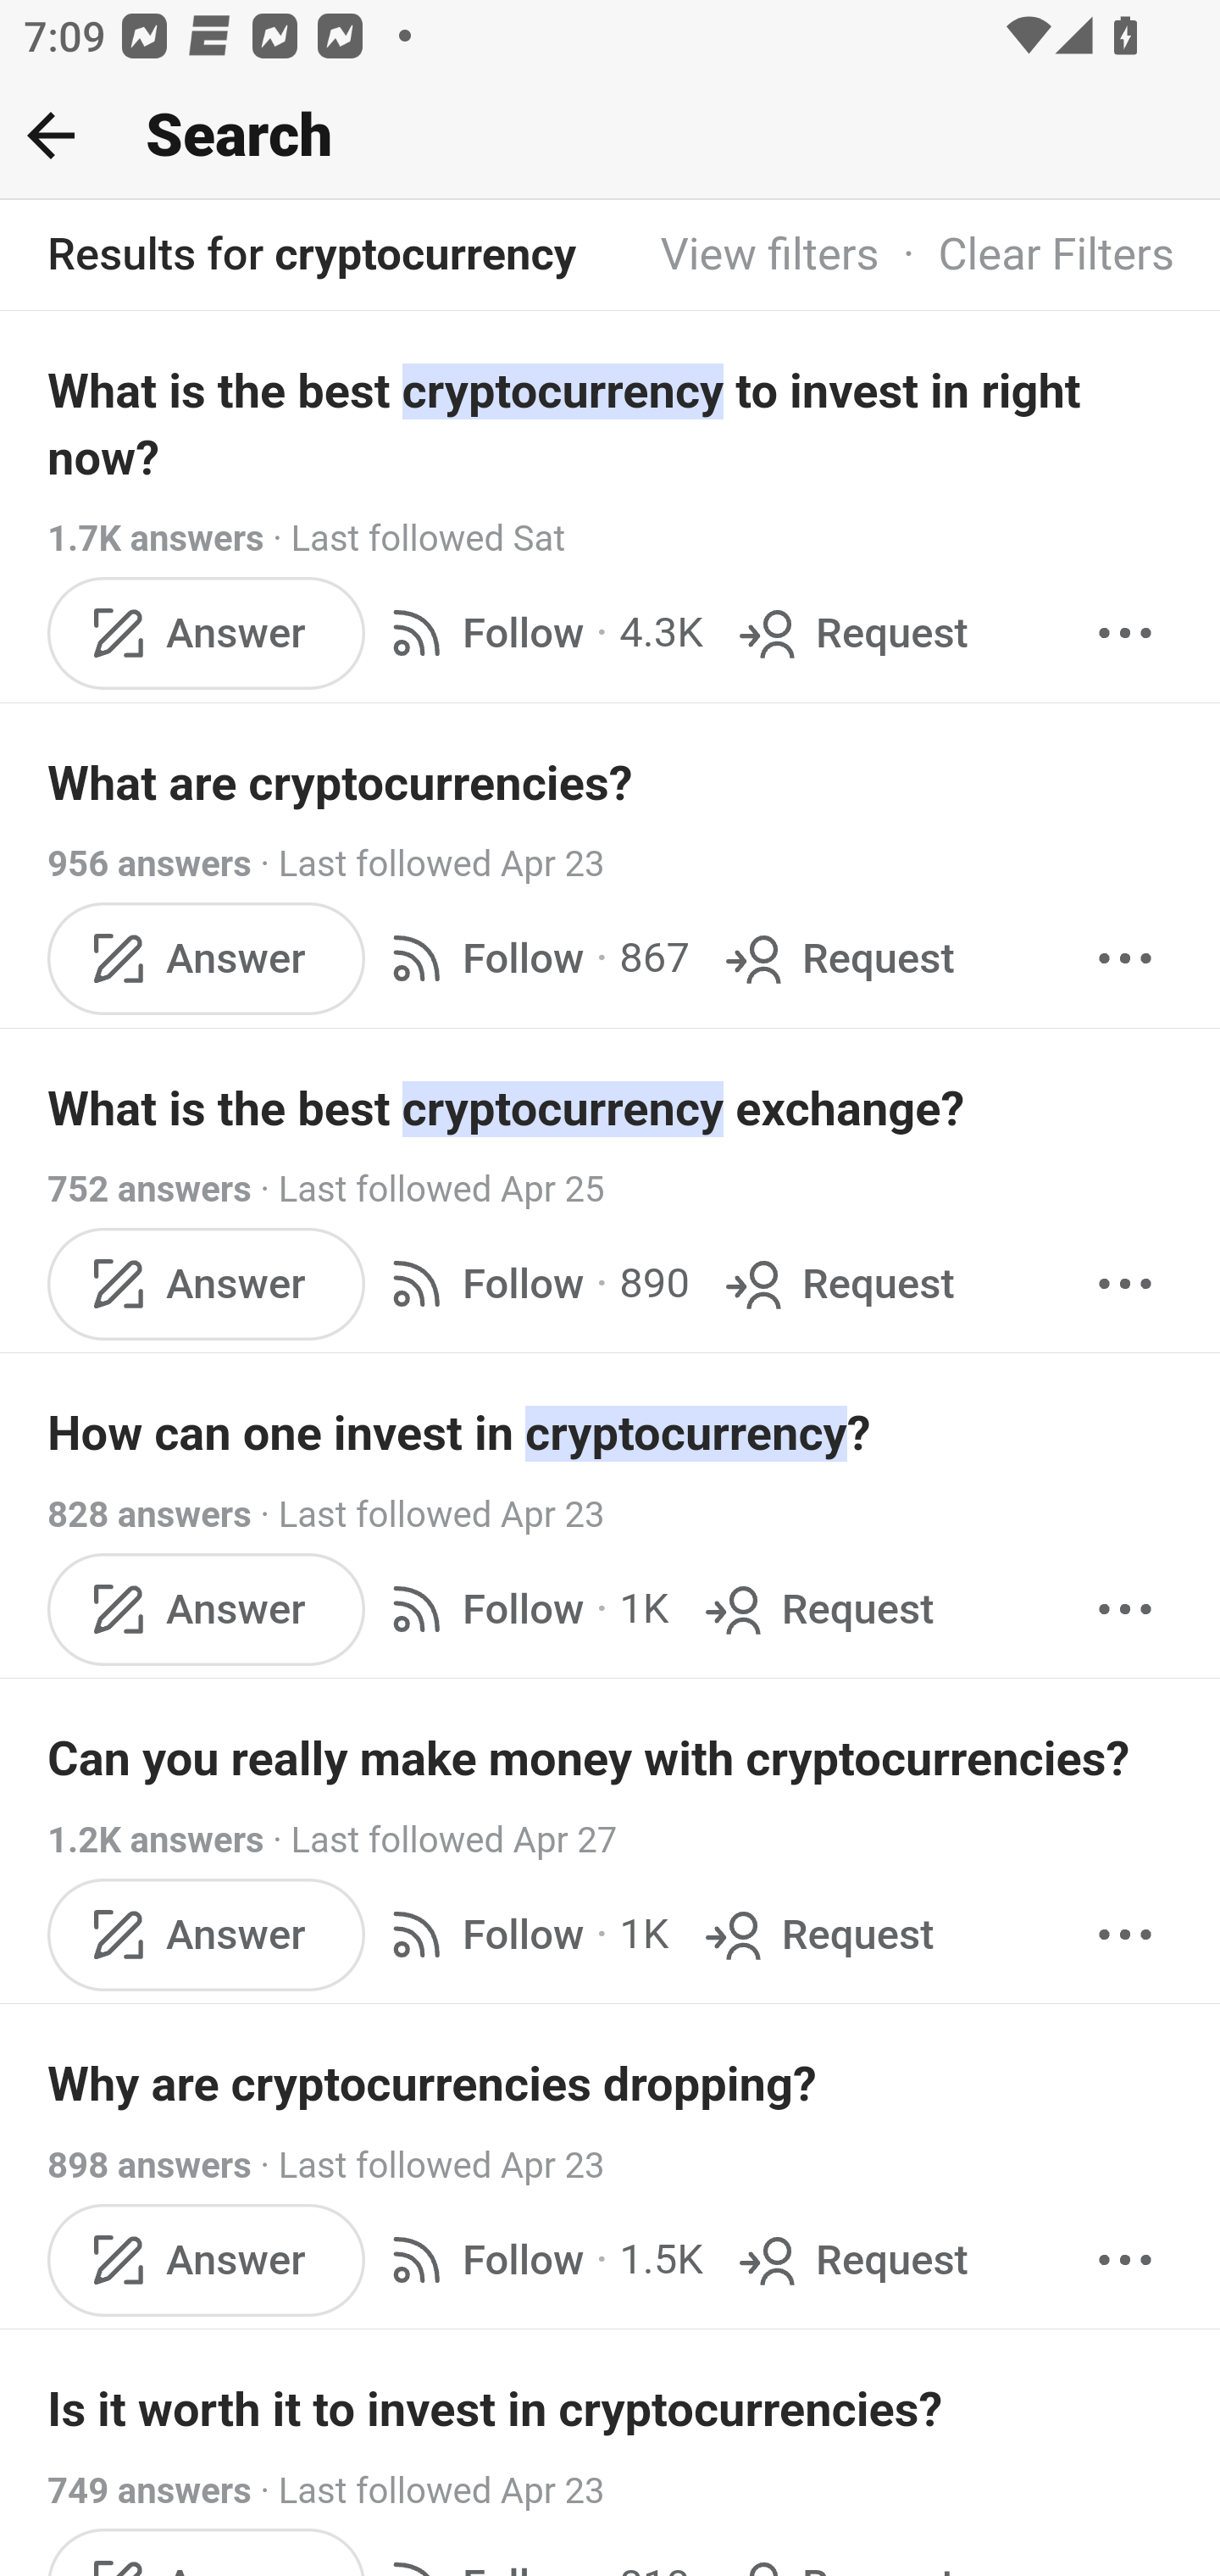  What do you see at coordinates (51, 135) in the screenshot?
I see `Back` at bounding box center [51, 135].